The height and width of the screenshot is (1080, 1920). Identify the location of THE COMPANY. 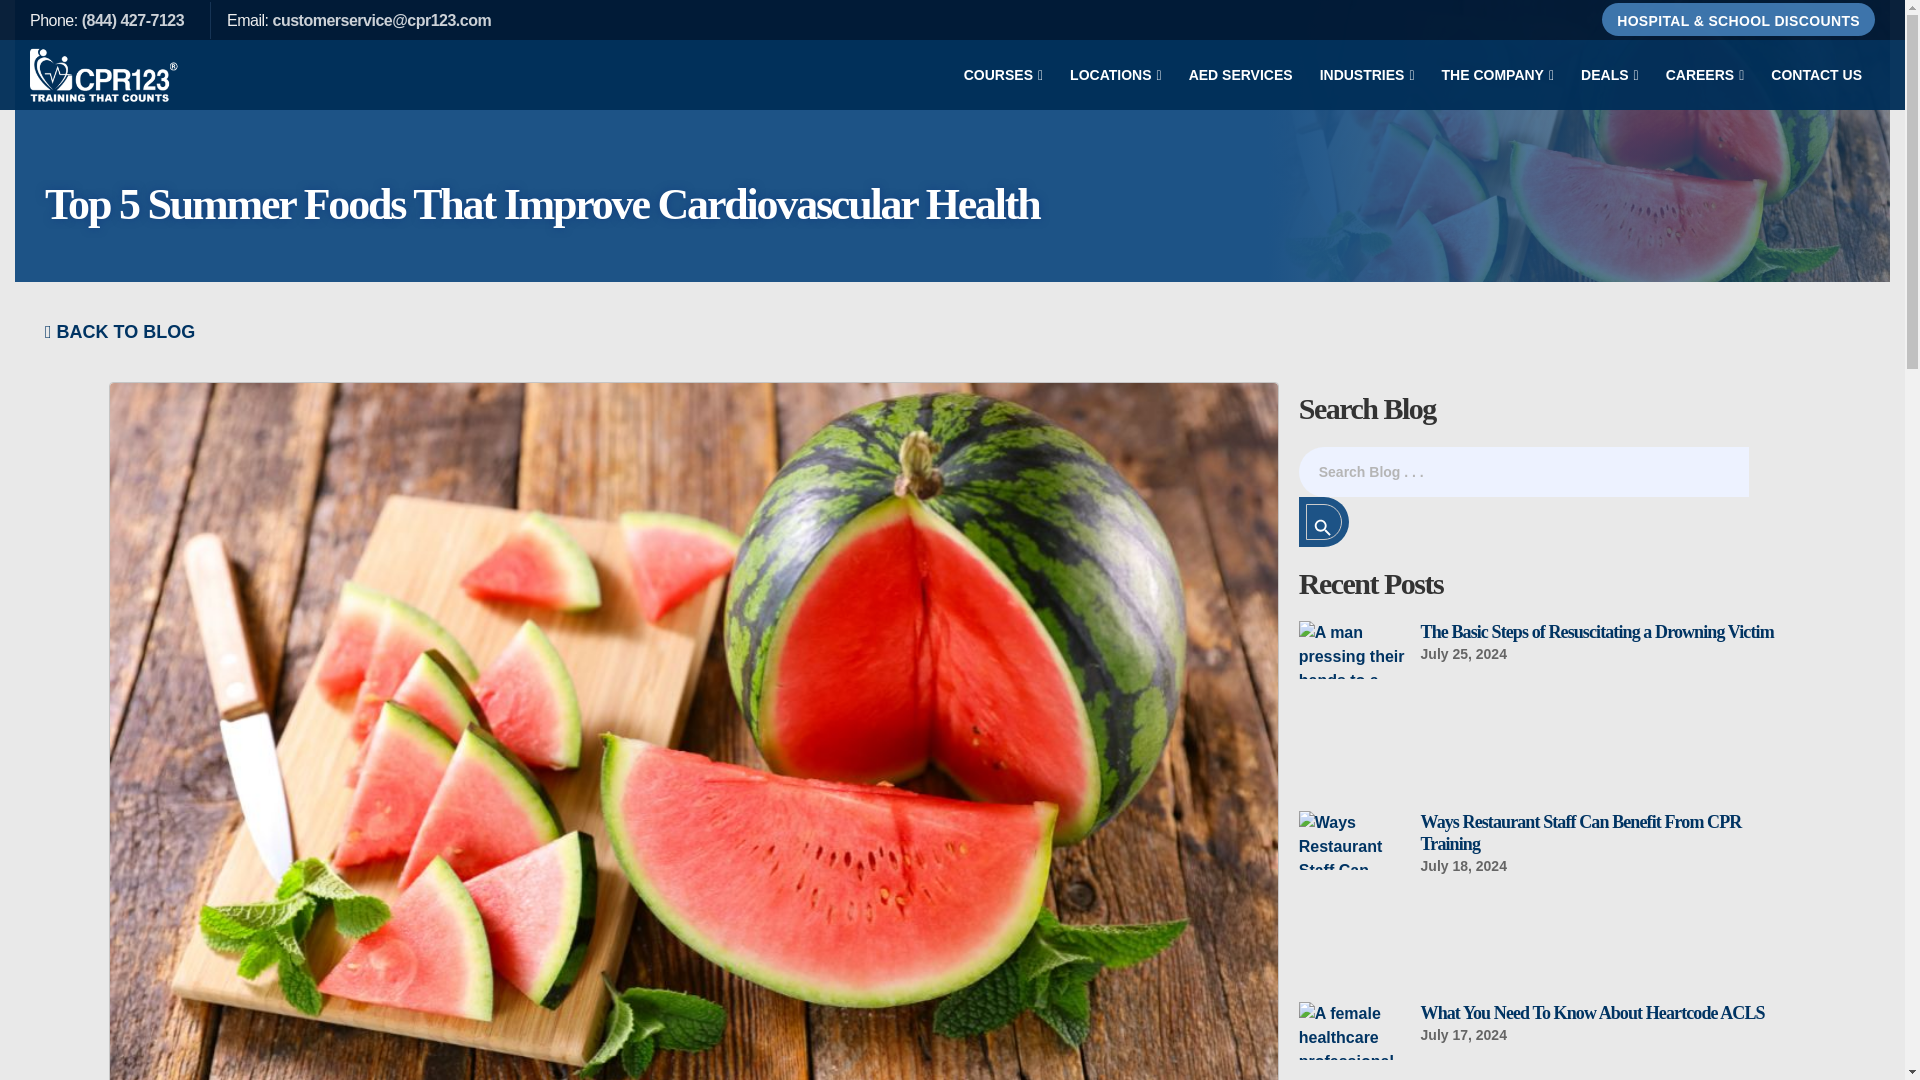
(1498, 74).